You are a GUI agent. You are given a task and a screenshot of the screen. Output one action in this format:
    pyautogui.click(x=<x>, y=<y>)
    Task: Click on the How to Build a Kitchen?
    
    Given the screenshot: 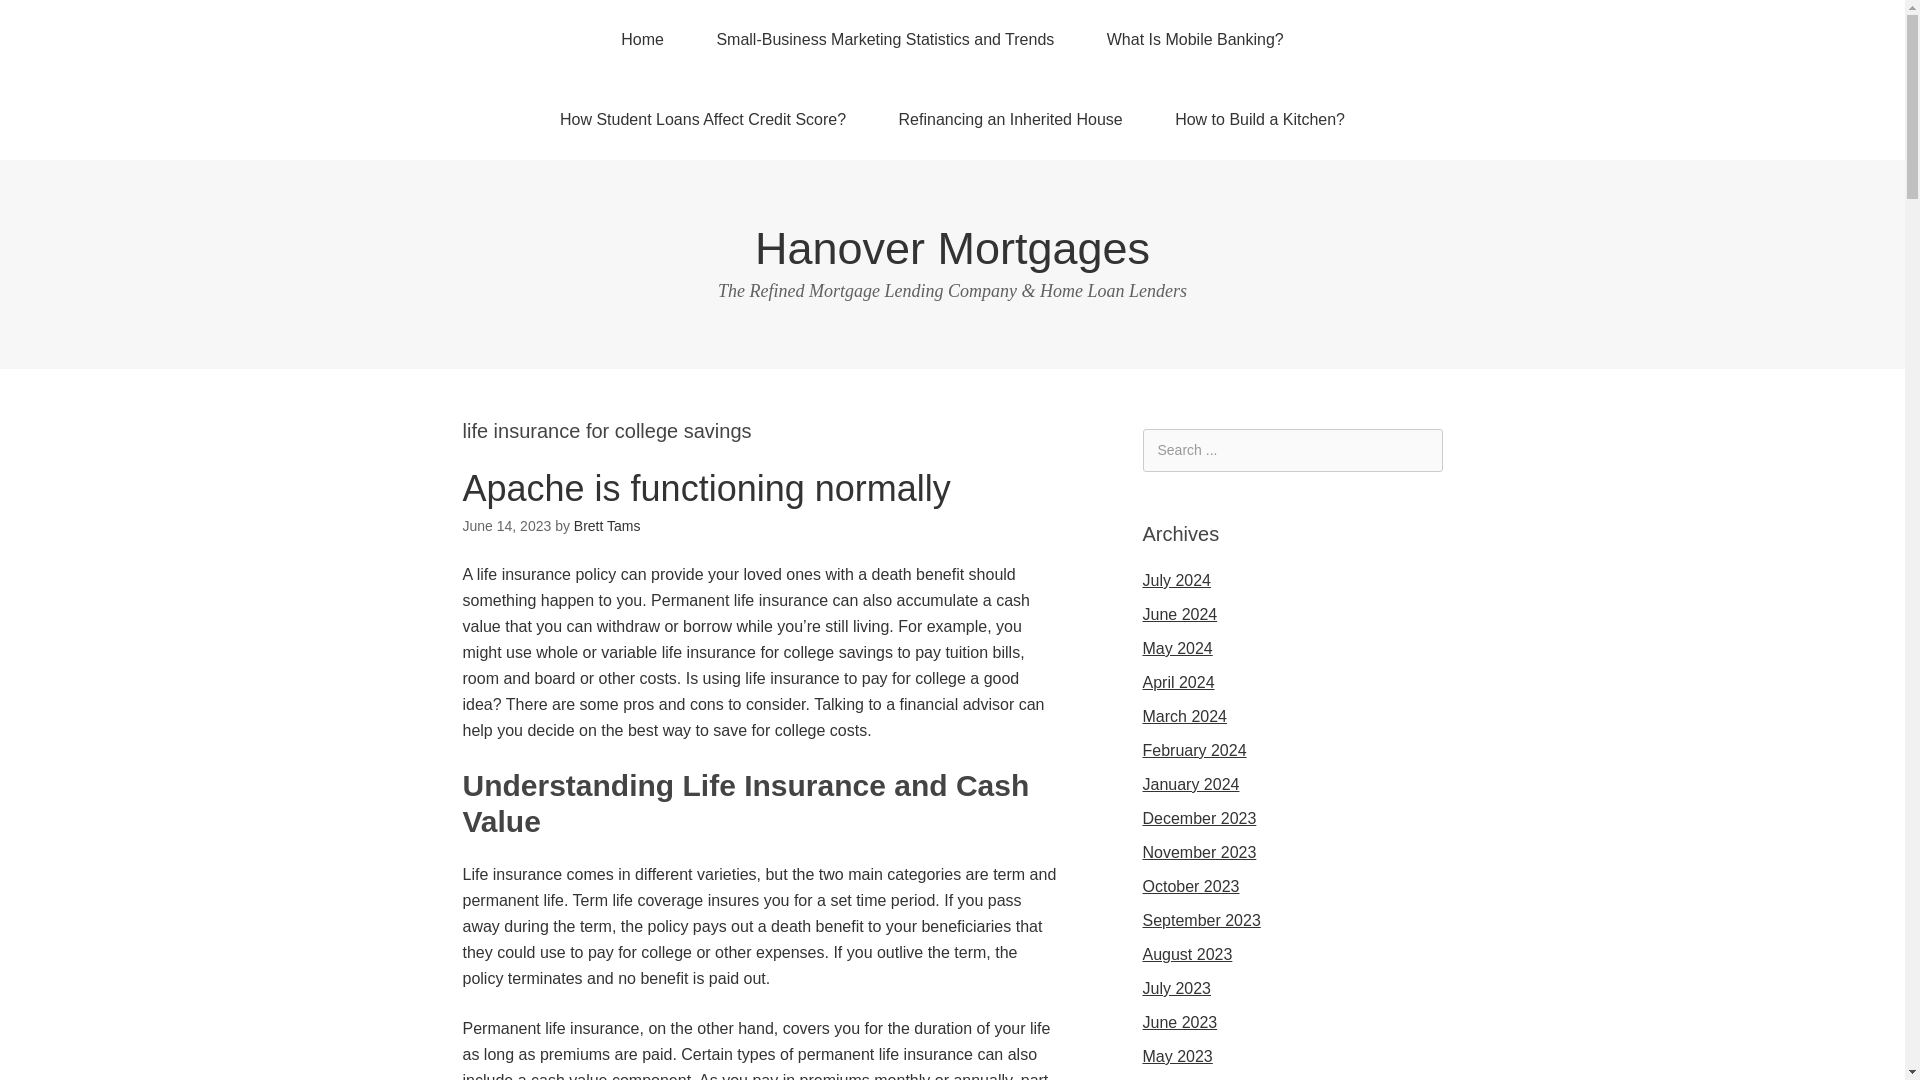 What is the action you would take?
    pyautogui.click(x=1259, y=119)
    